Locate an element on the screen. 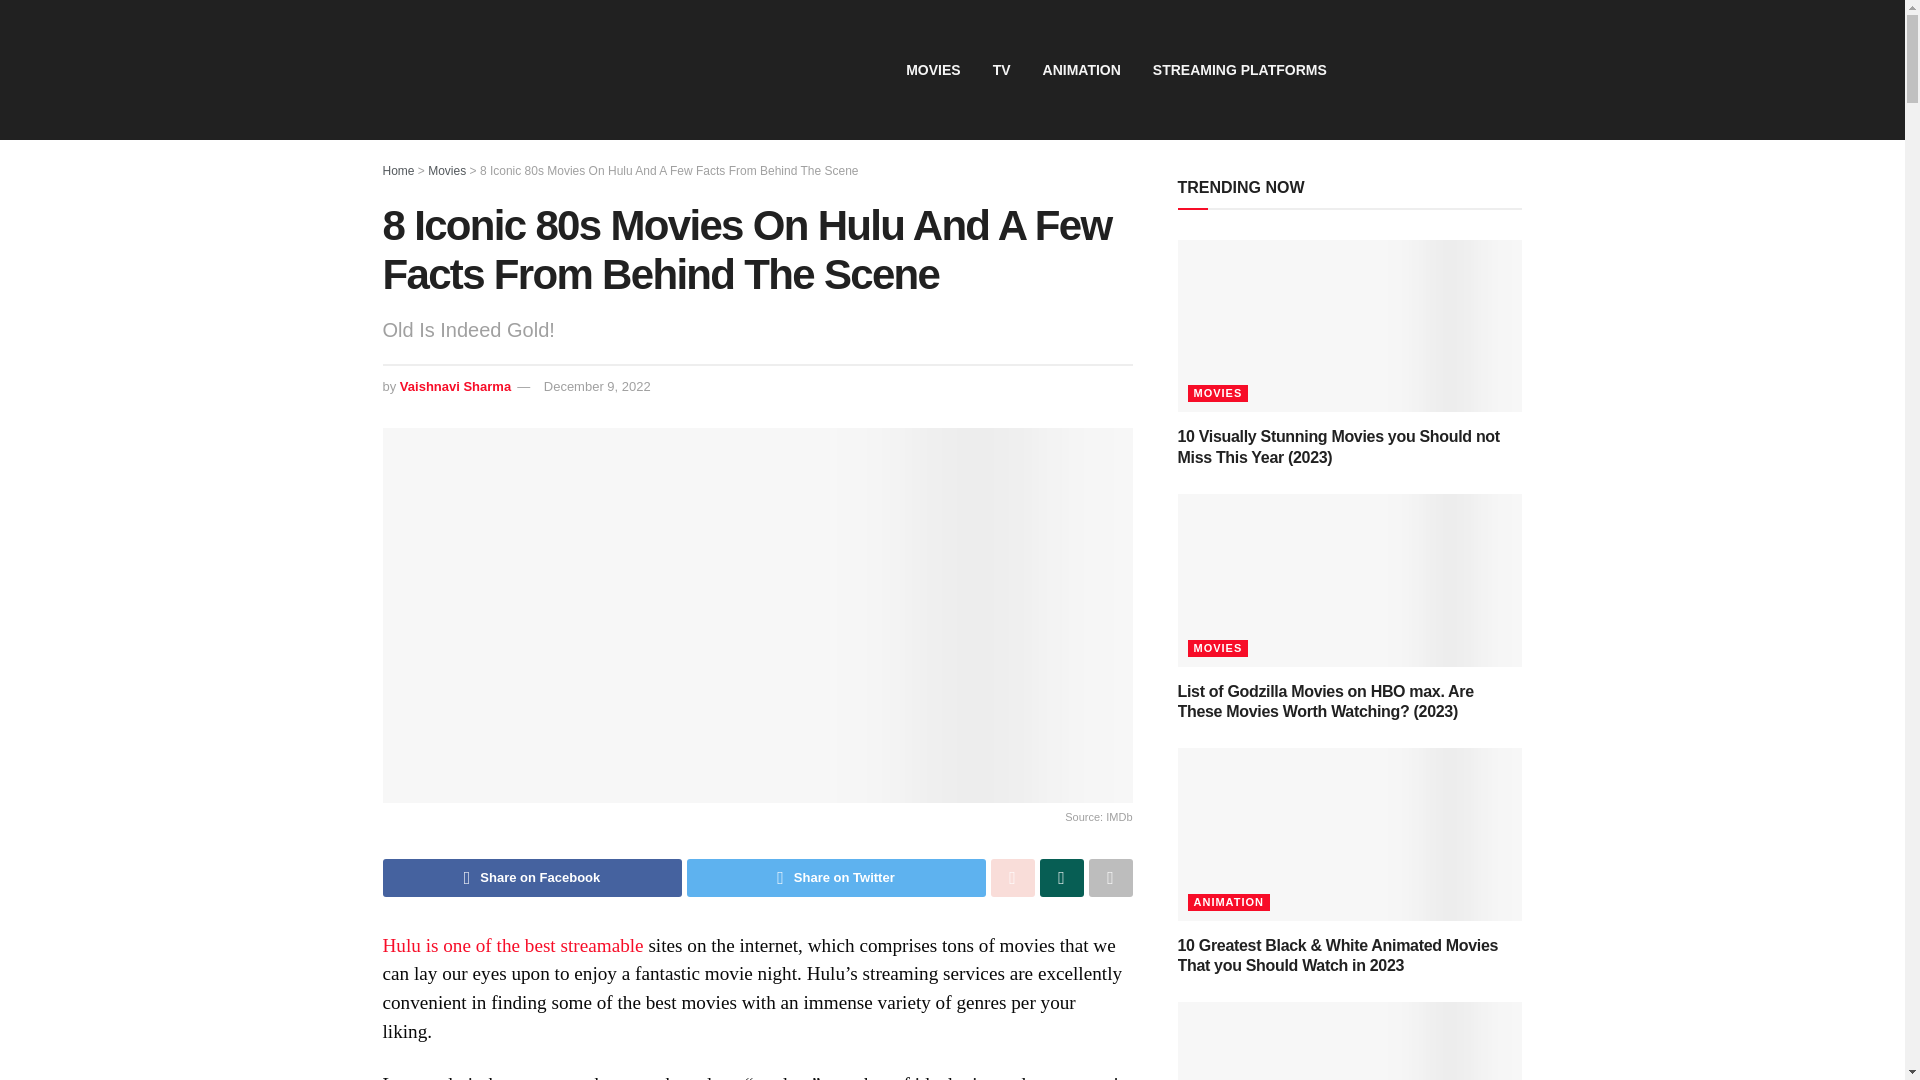 This screenshot has width=1920, height=1080. MOVIES is located at coordinates (932, 70).